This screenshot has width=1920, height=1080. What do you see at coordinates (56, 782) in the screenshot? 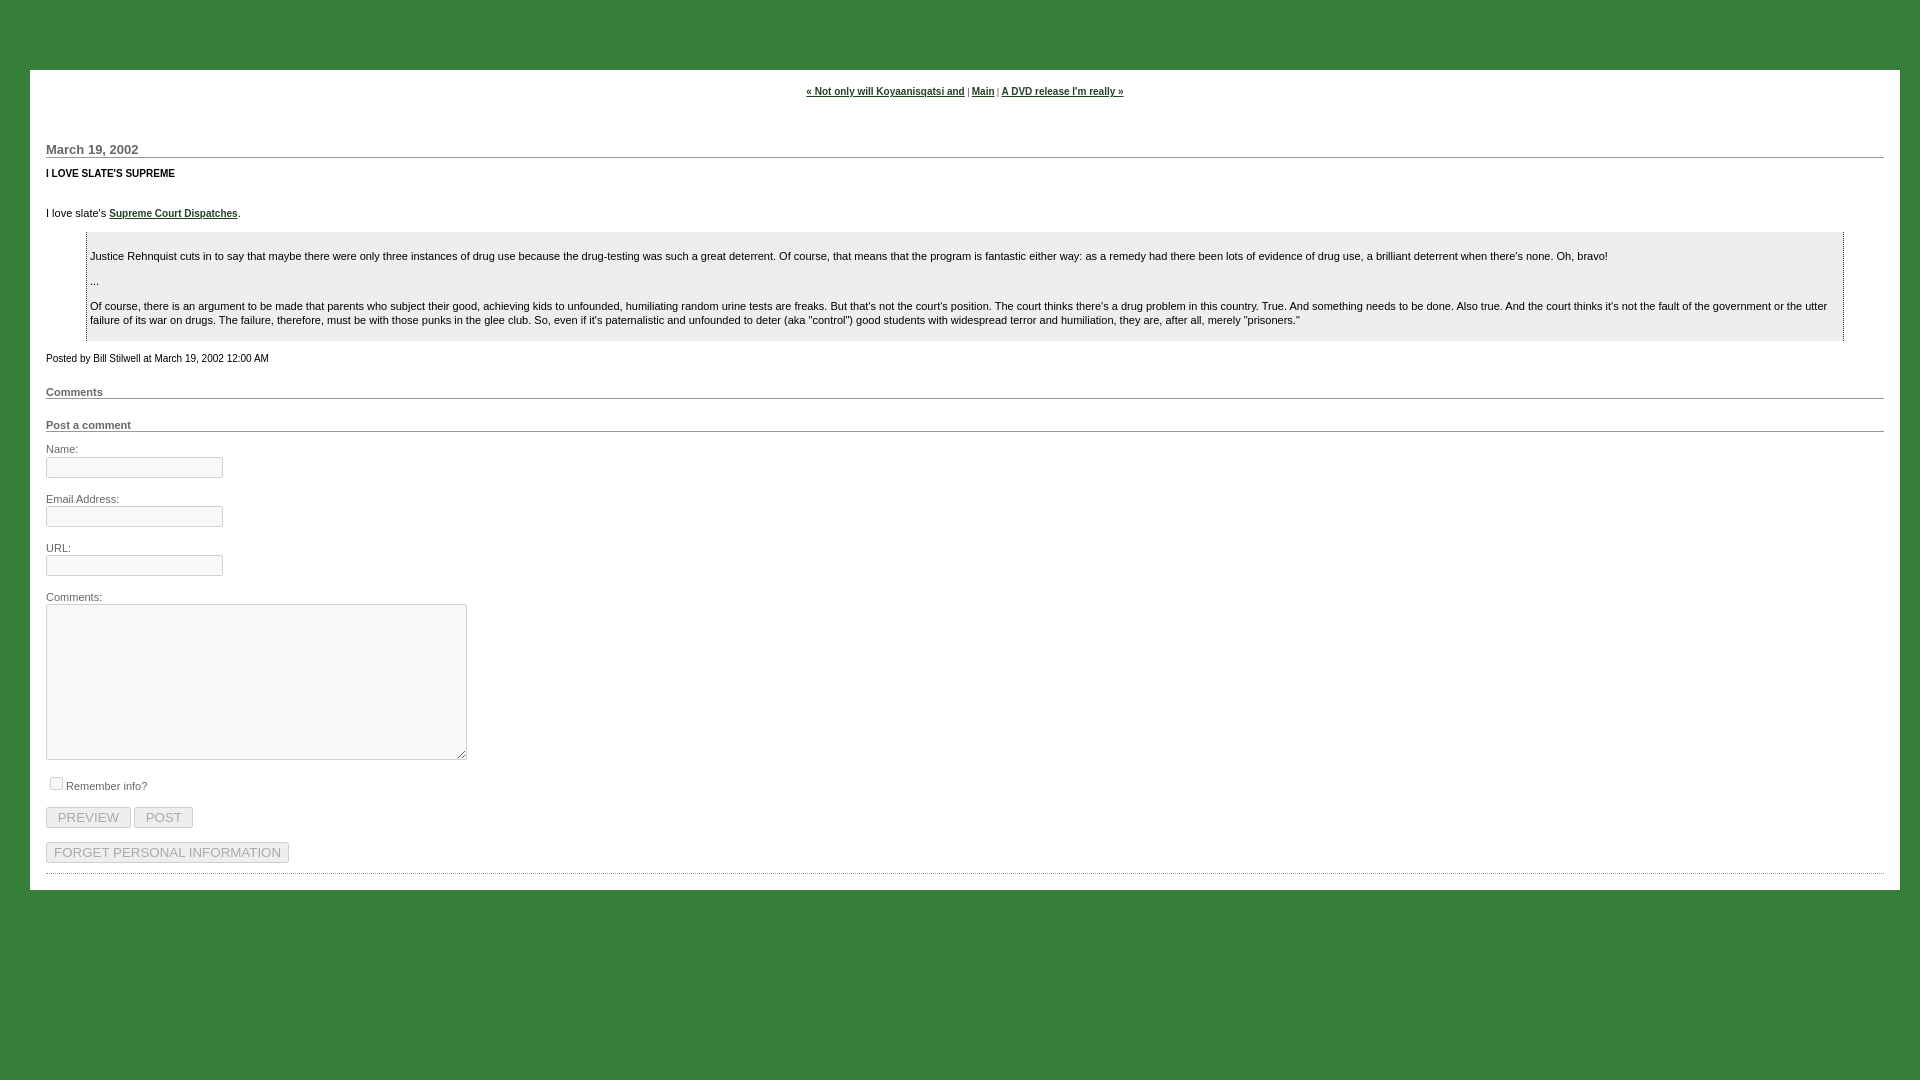
I see `on` at bounding box center [56, 782].